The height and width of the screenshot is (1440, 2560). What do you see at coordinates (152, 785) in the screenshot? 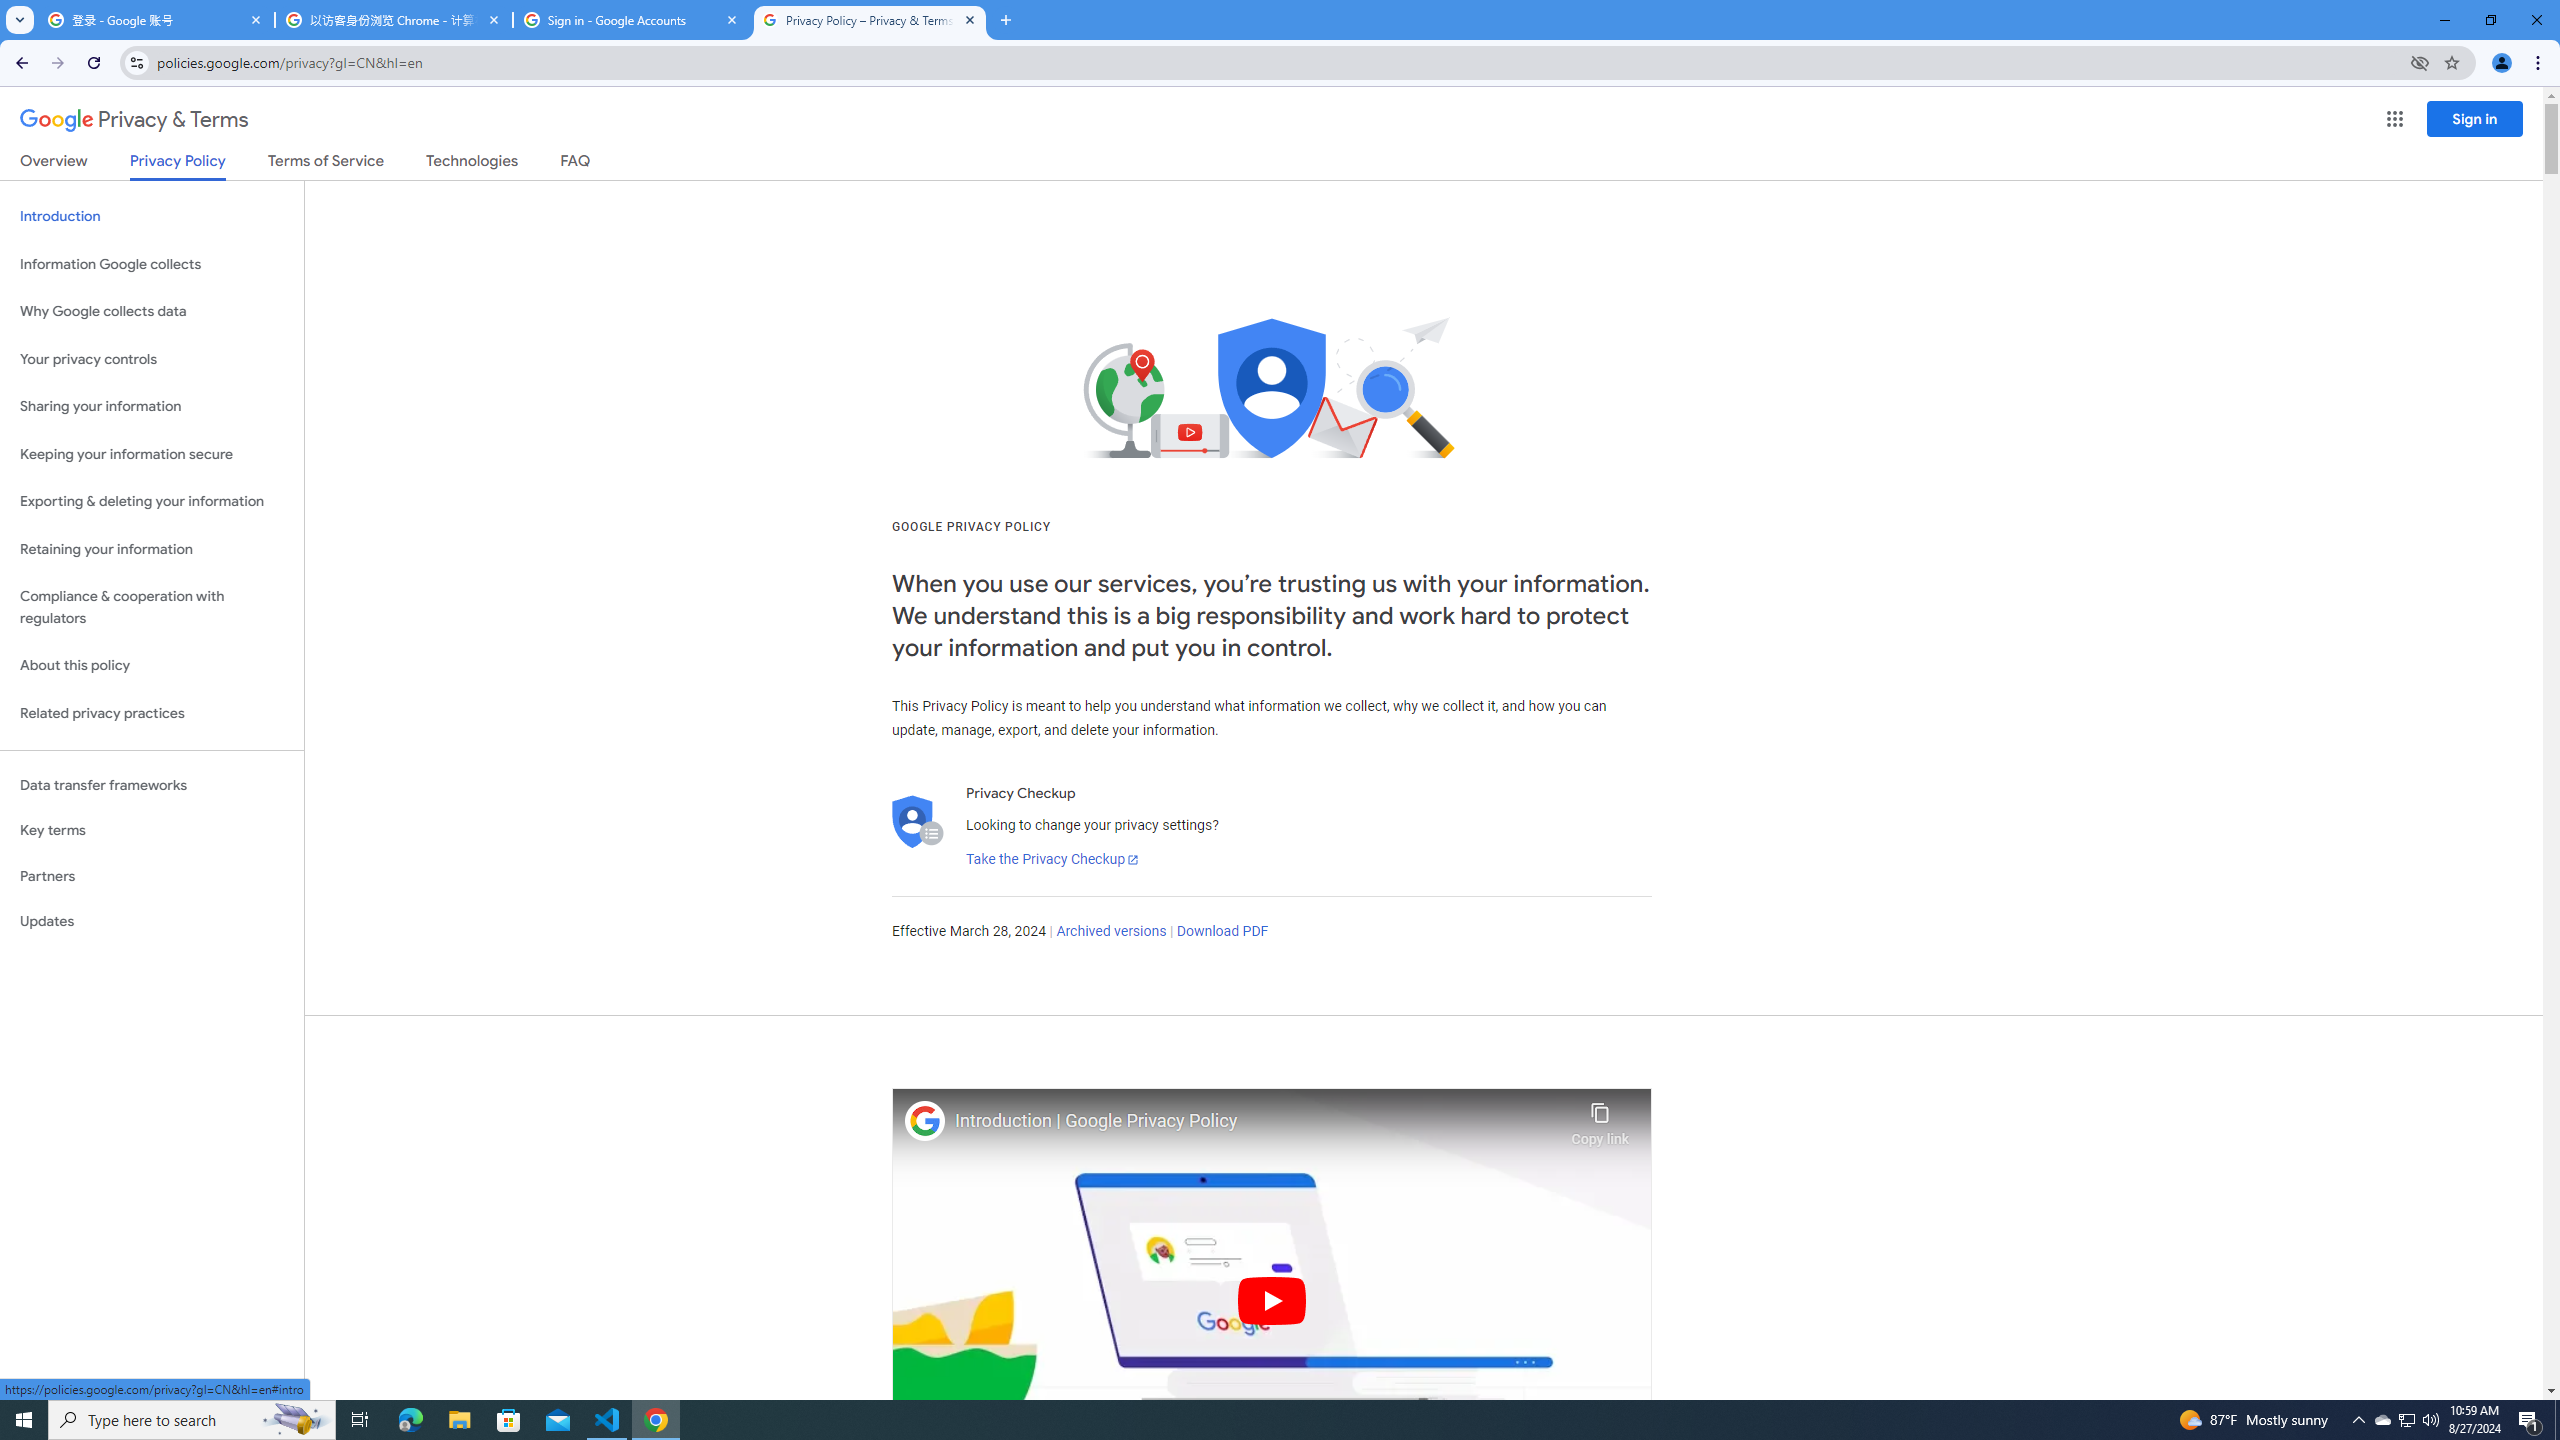
I see `Data transfer frameworks` at bounding box center [152, 785].